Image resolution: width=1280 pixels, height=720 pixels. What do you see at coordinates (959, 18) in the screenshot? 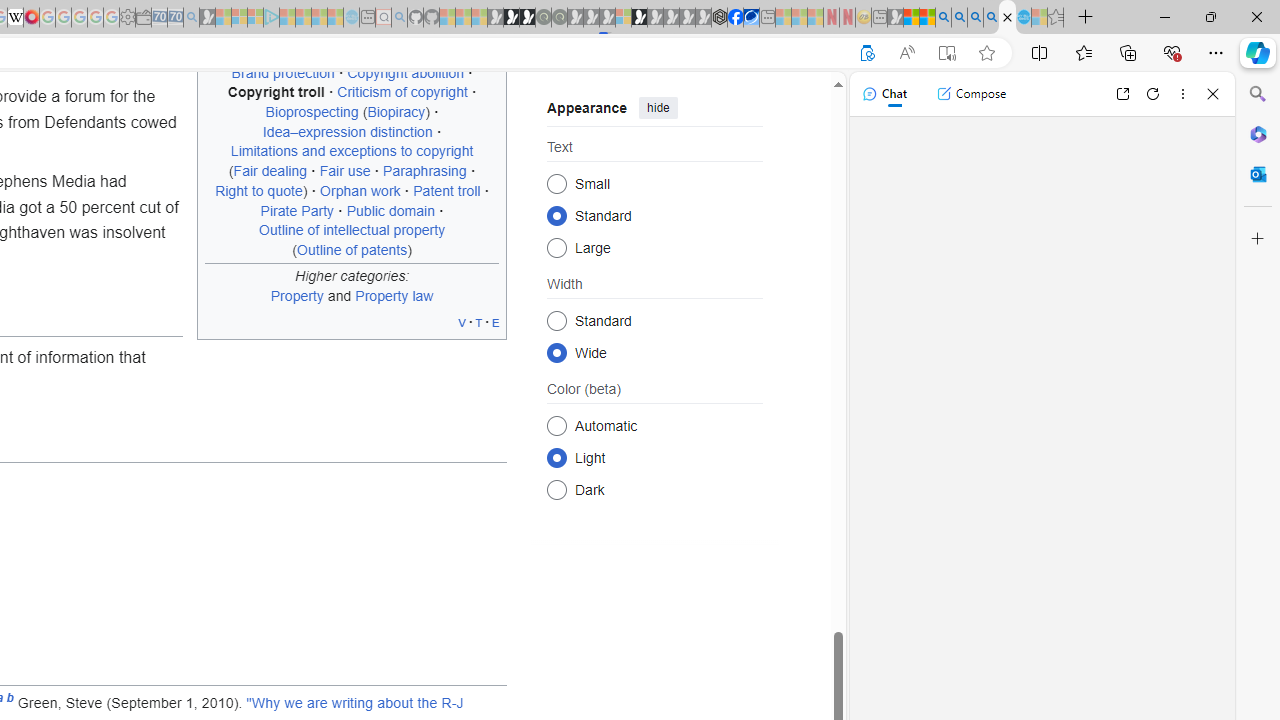
I see `2009 Bing officially replaced Live Search on June 3 - Search` at bounding box center [959, 18].